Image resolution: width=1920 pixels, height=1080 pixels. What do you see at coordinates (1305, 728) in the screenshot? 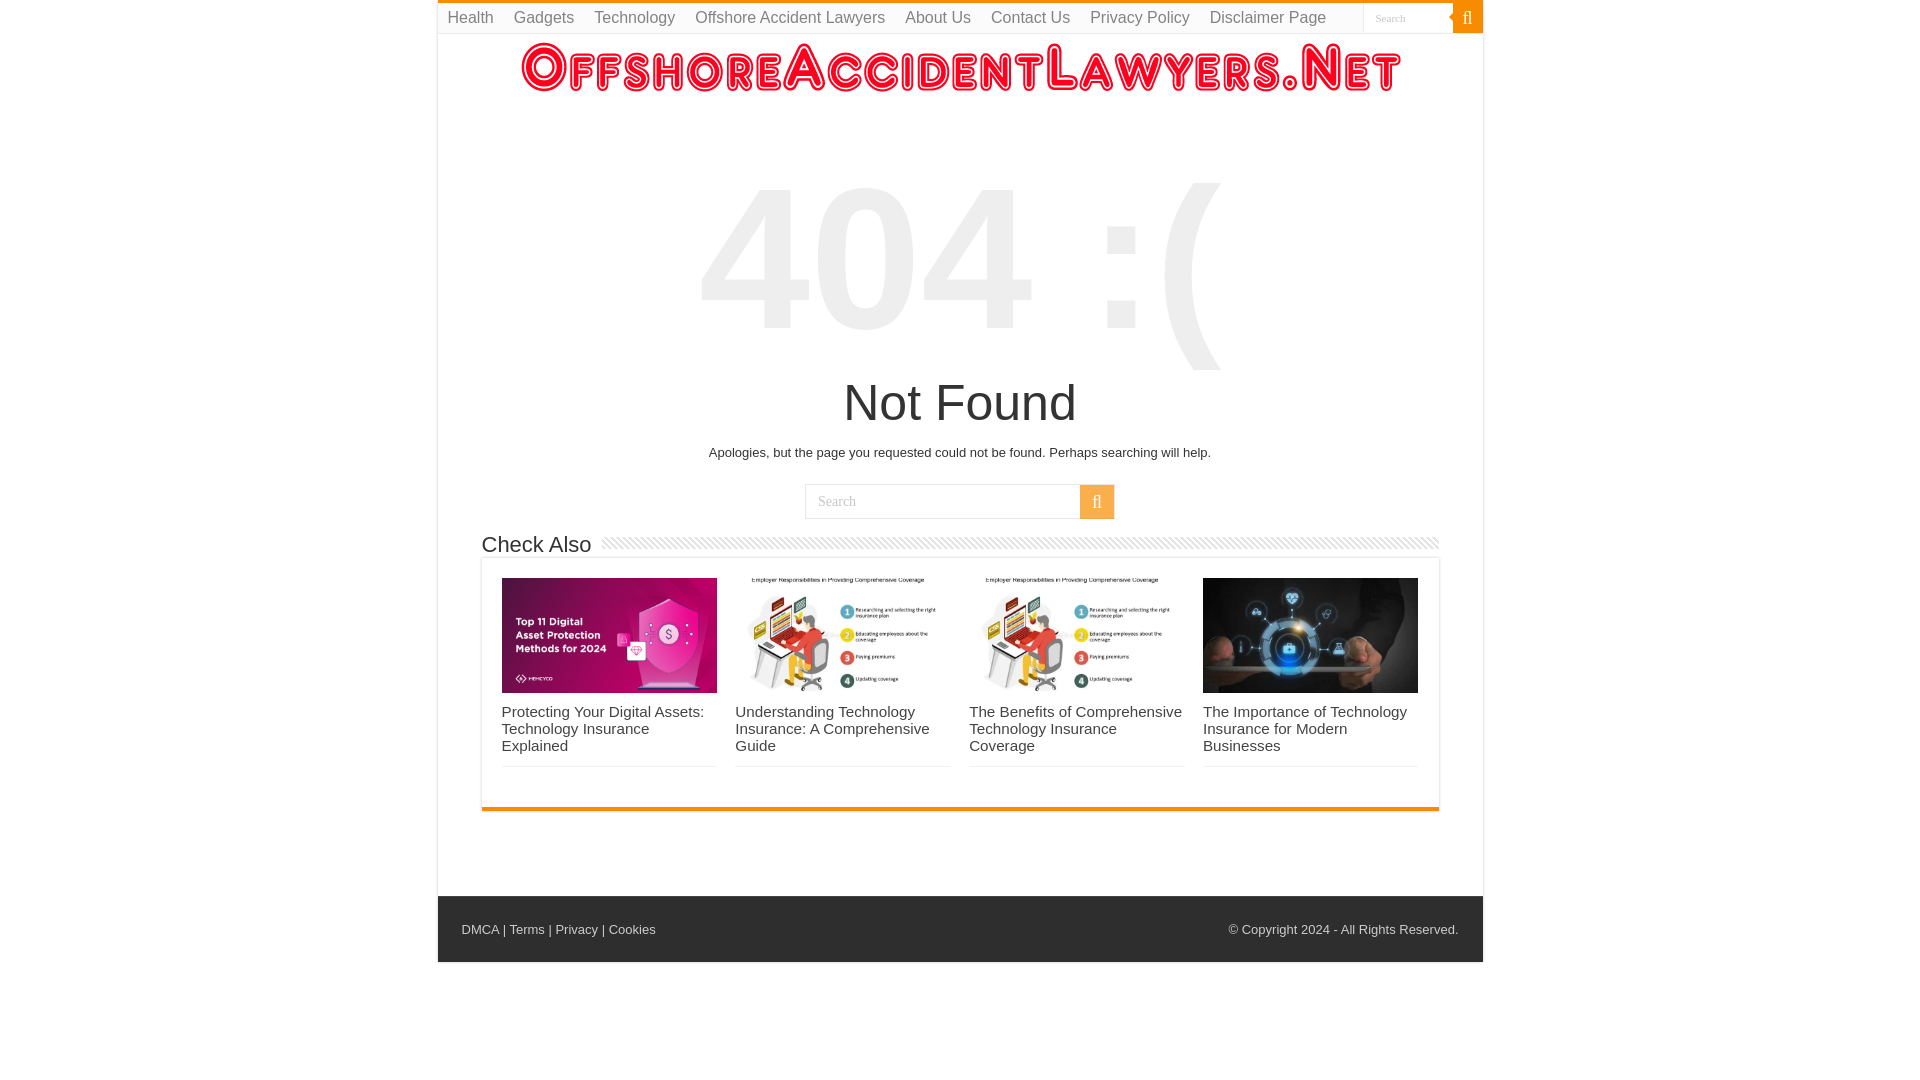
I see `The Importance of Technology Insurance for Modern Businesses` at bounding box center [1305, 728].